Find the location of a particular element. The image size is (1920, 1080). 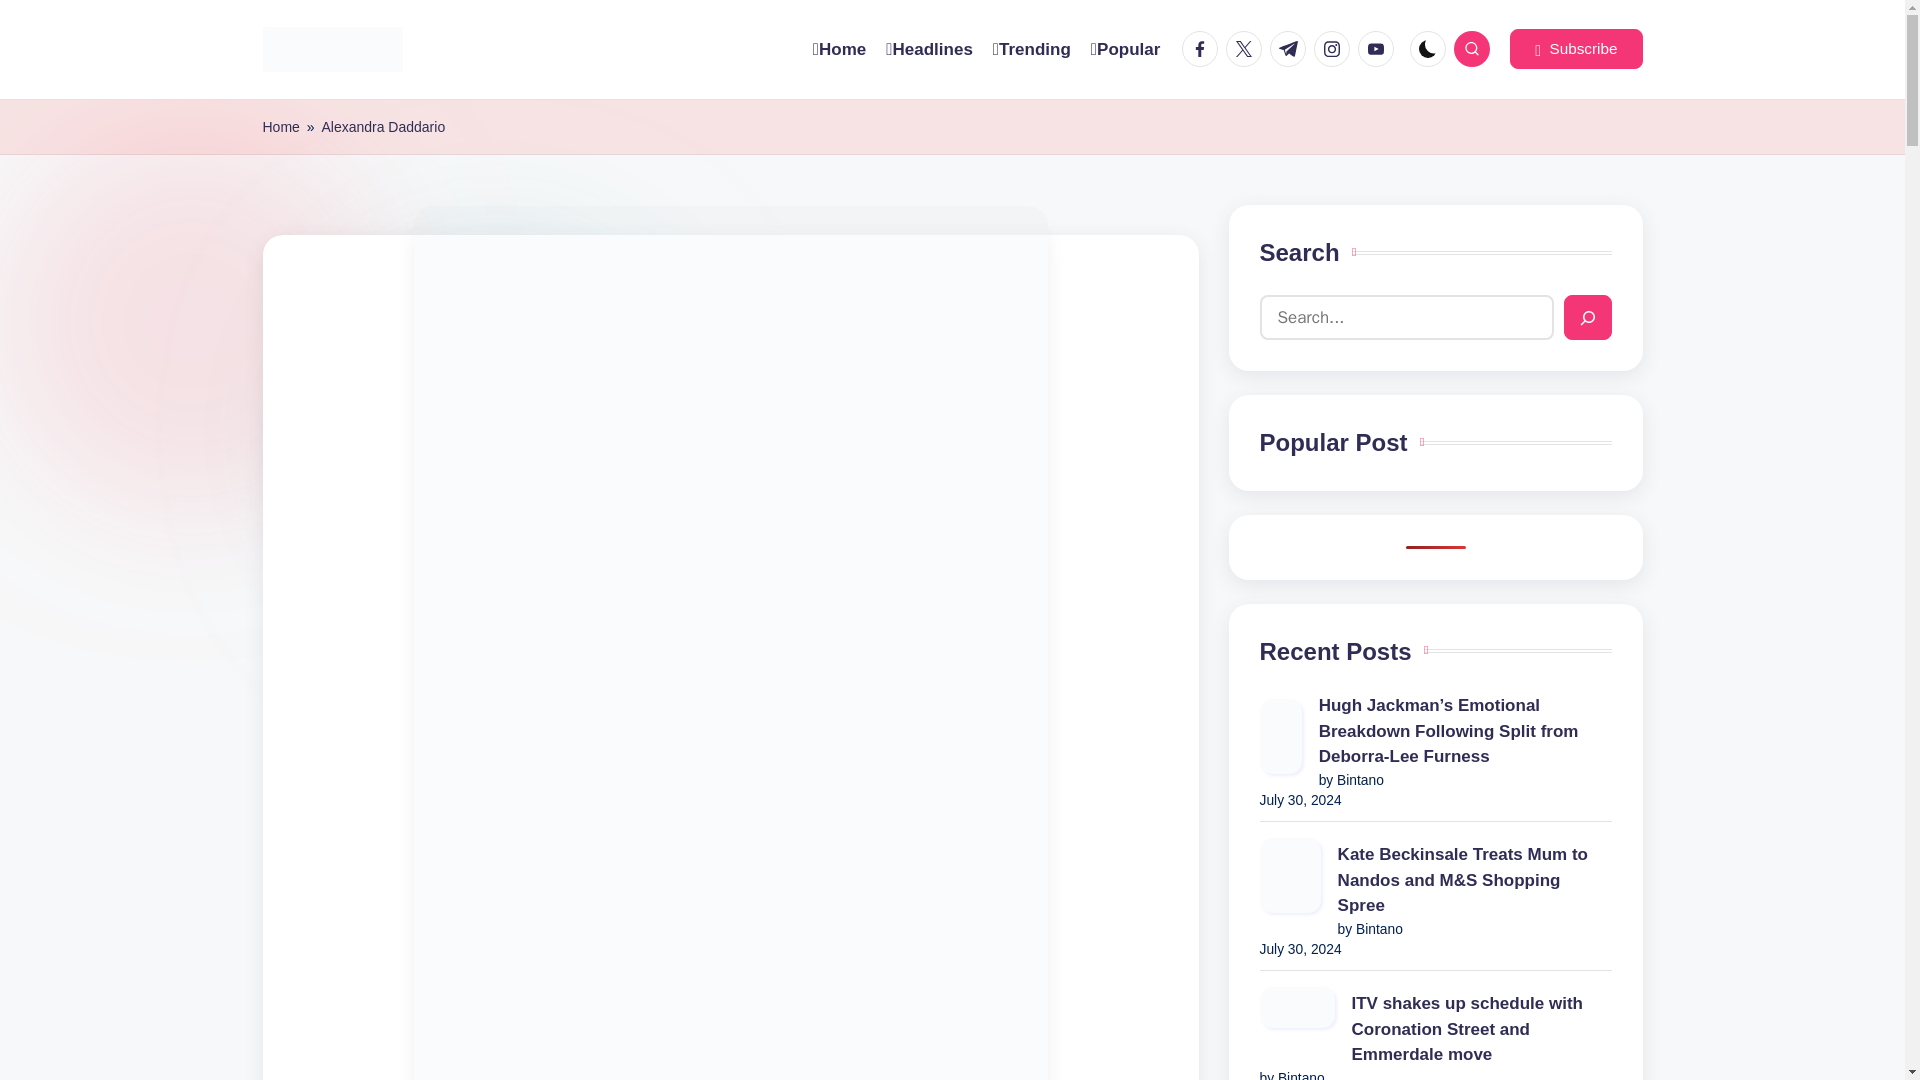

youtube.com is located at coordinates (1379, 48).